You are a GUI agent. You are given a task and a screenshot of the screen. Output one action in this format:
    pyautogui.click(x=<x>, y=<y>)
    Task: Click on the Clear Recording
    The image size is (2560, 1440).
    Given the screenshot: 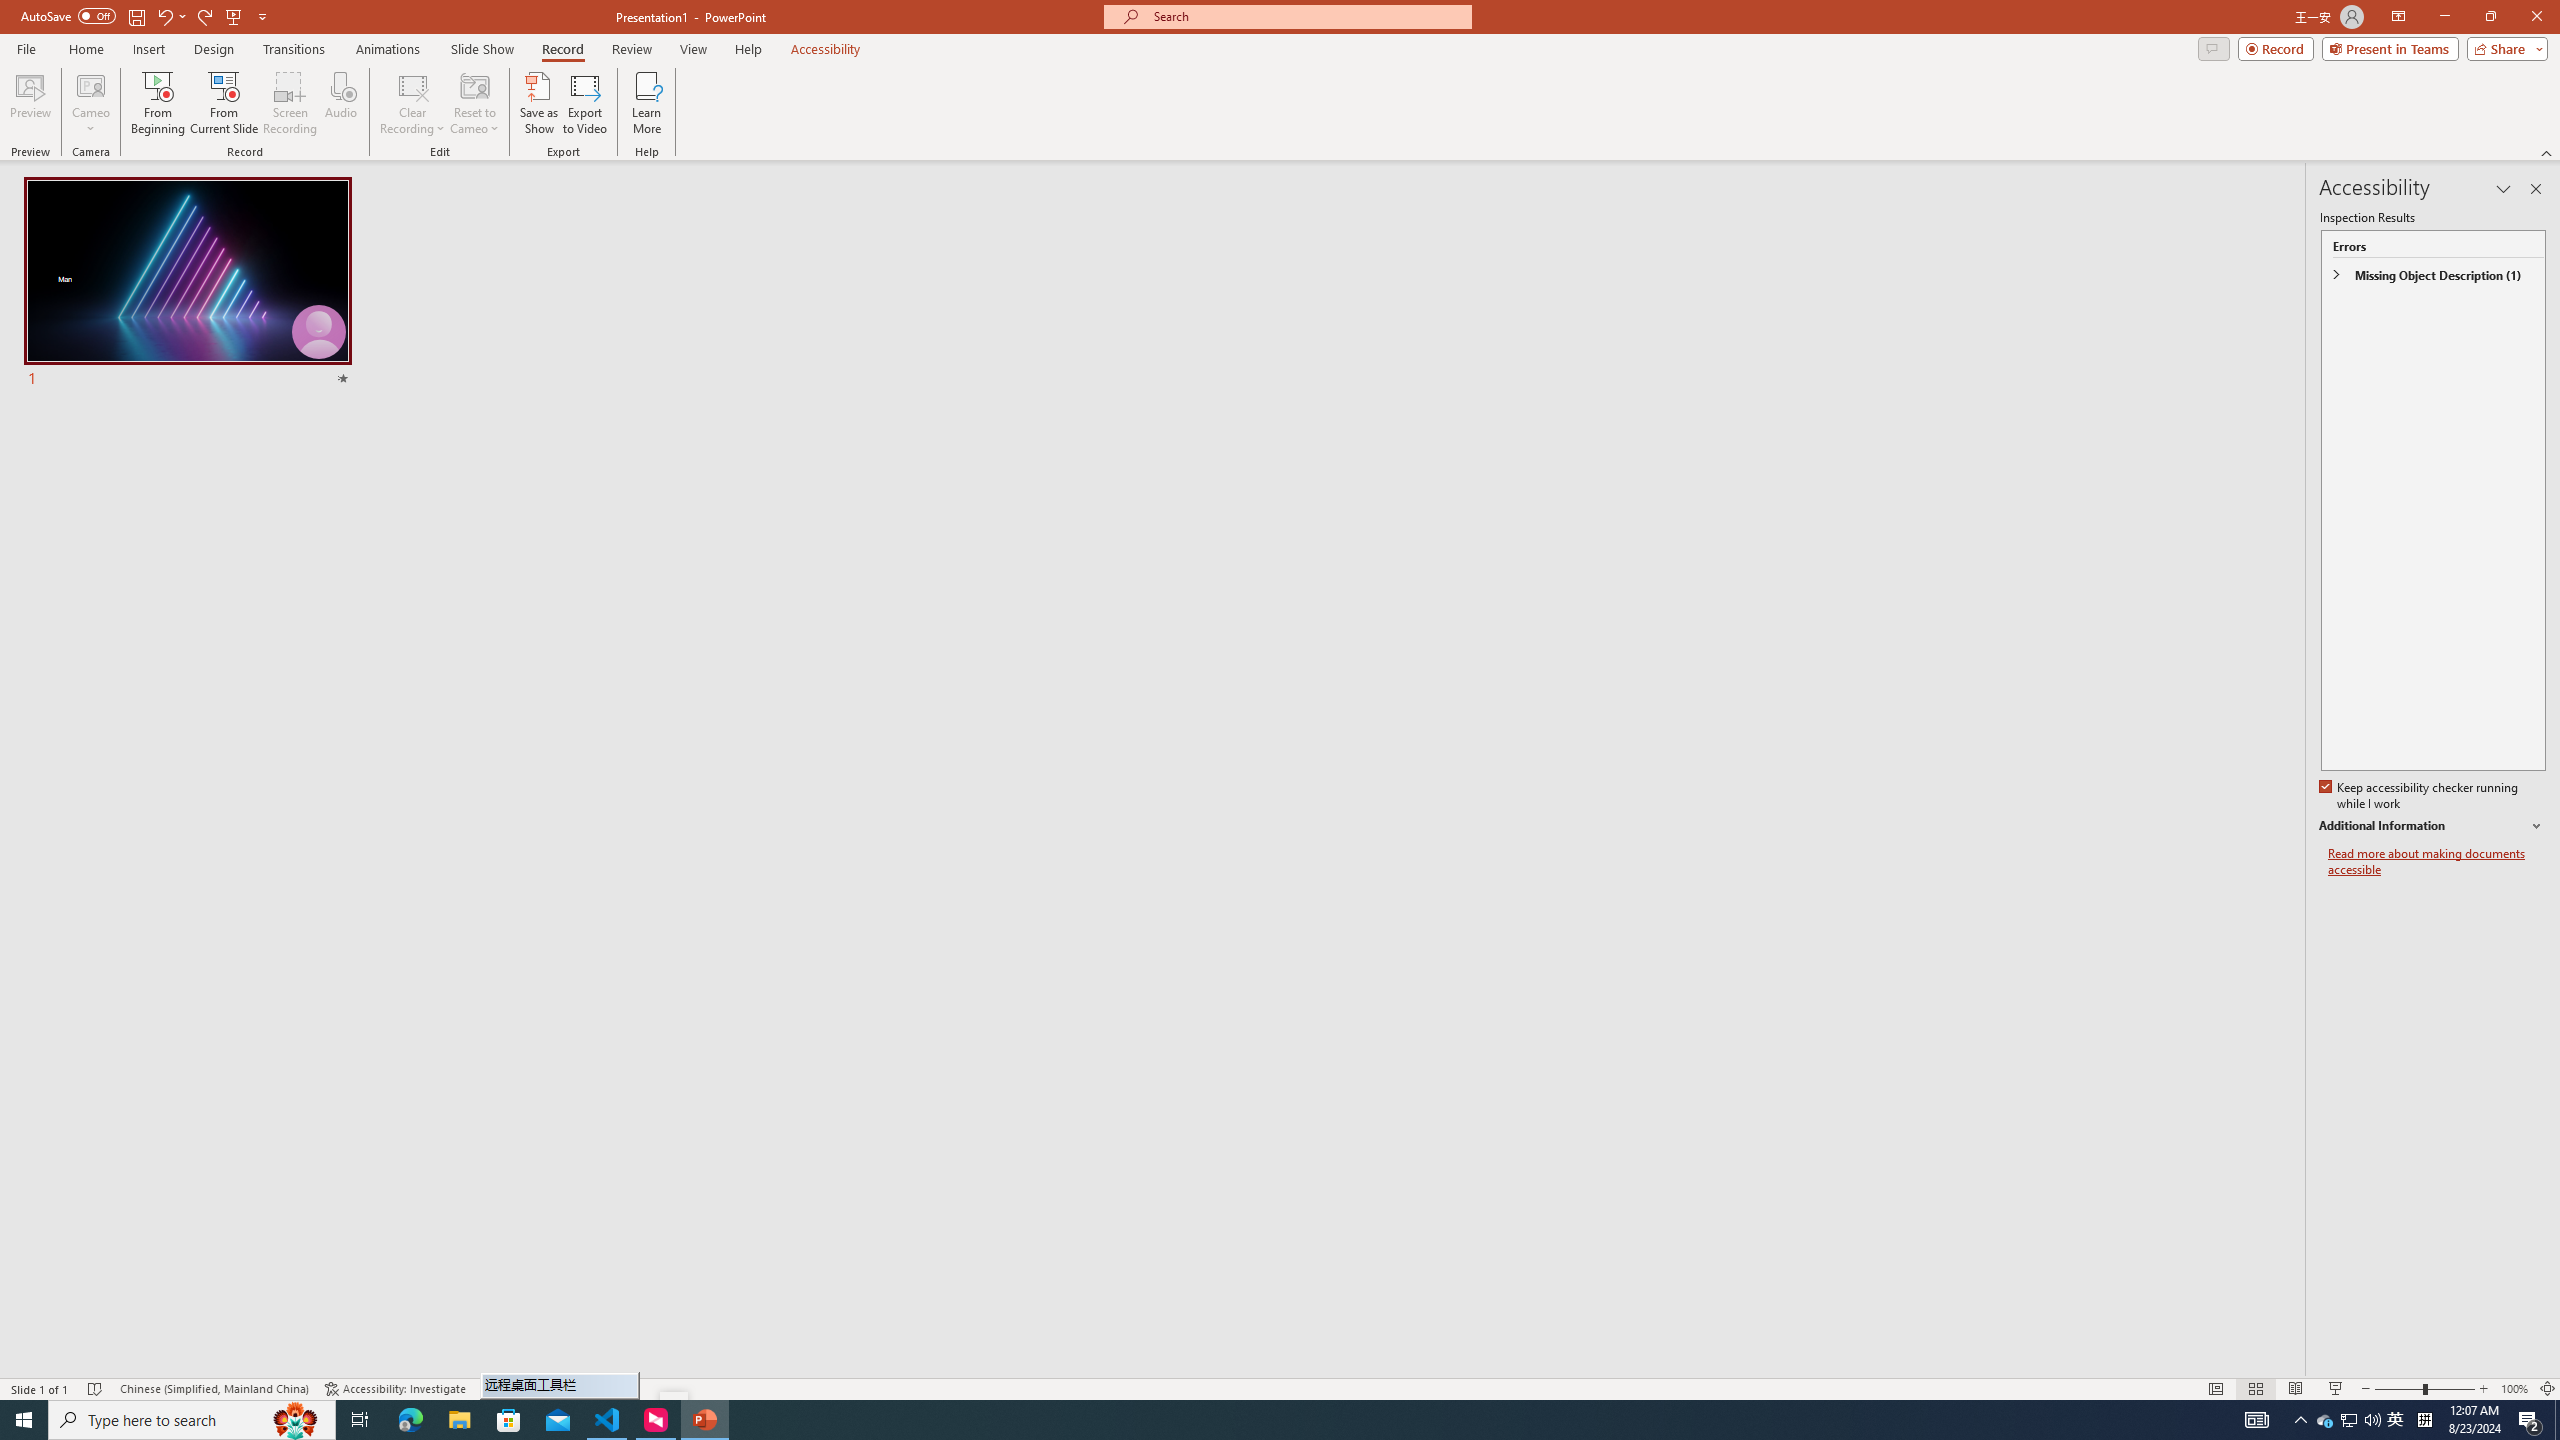 What is the action you would take?
    pyautogui.click(x=413, y=103)
    